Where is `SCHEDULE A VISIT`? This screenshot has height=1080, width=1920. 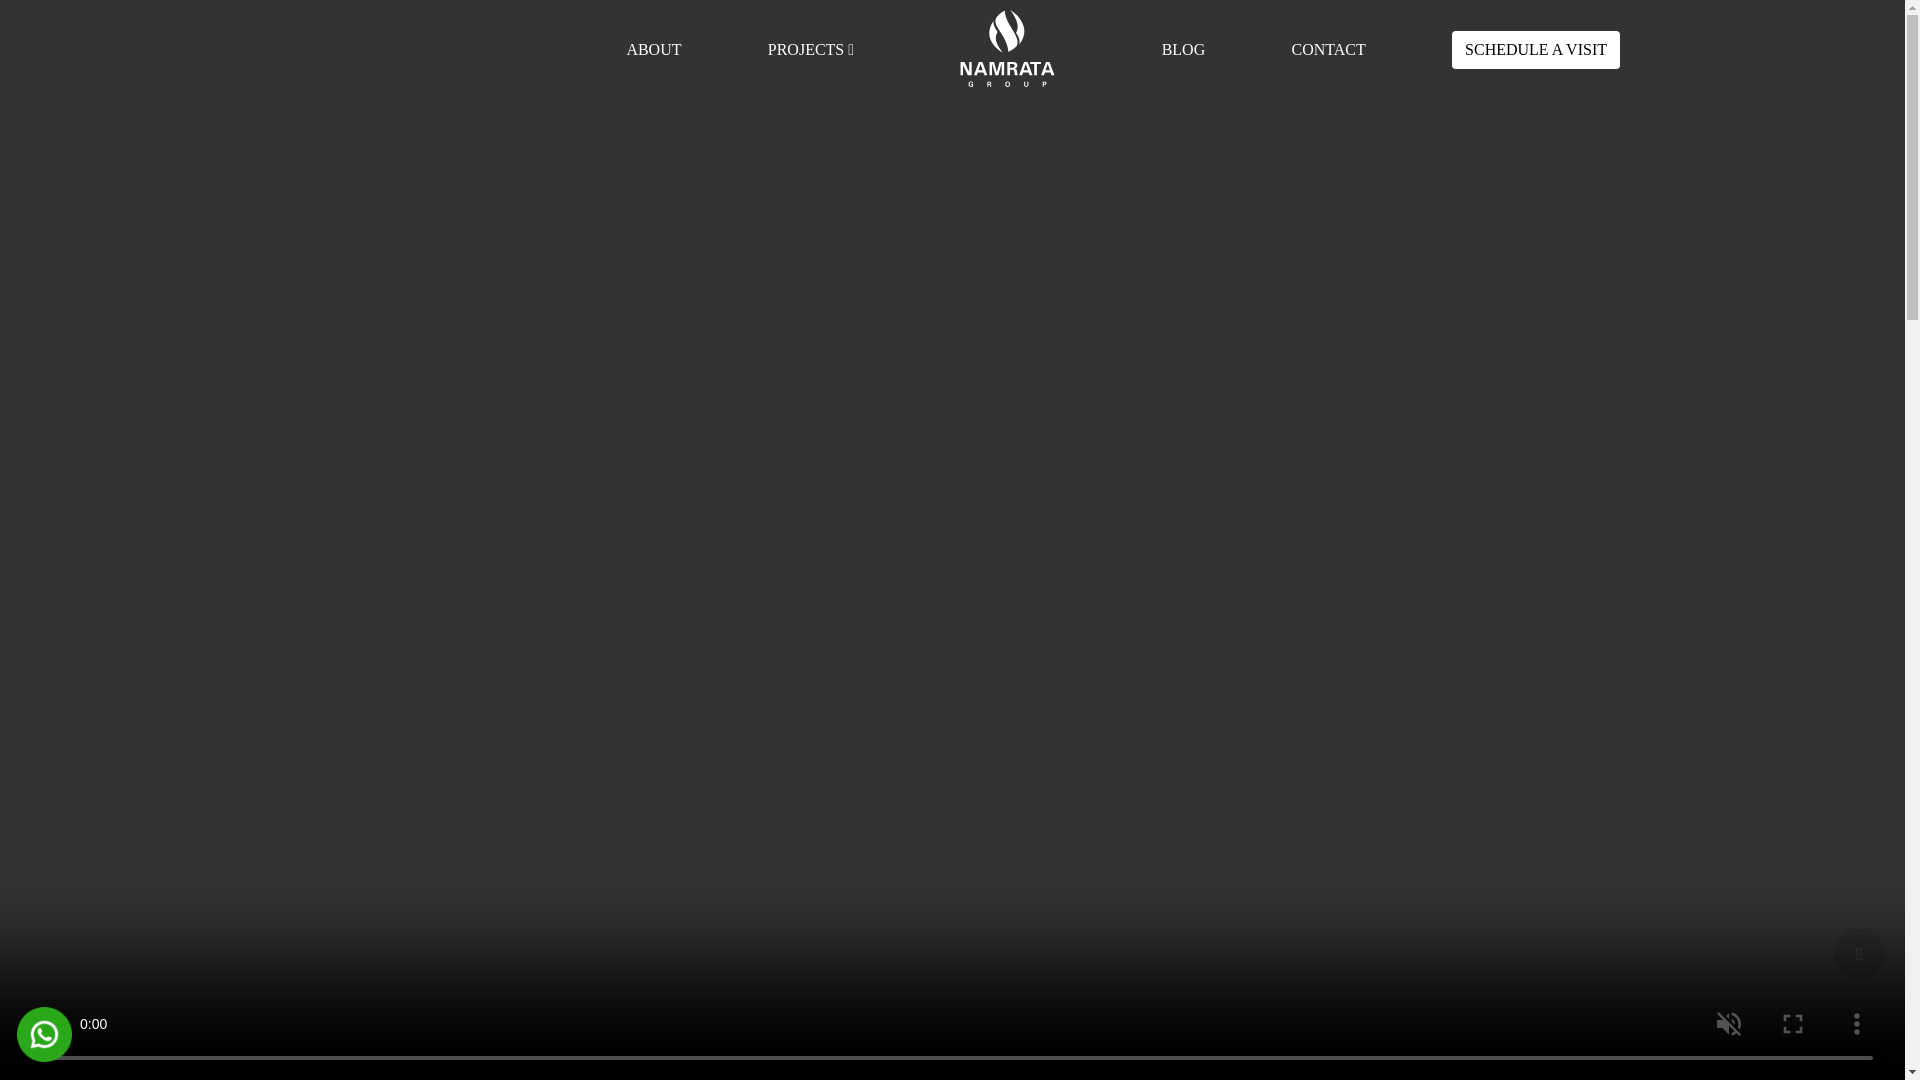 SCHEDULE A VISIT is located at coordinates (1536, 49).